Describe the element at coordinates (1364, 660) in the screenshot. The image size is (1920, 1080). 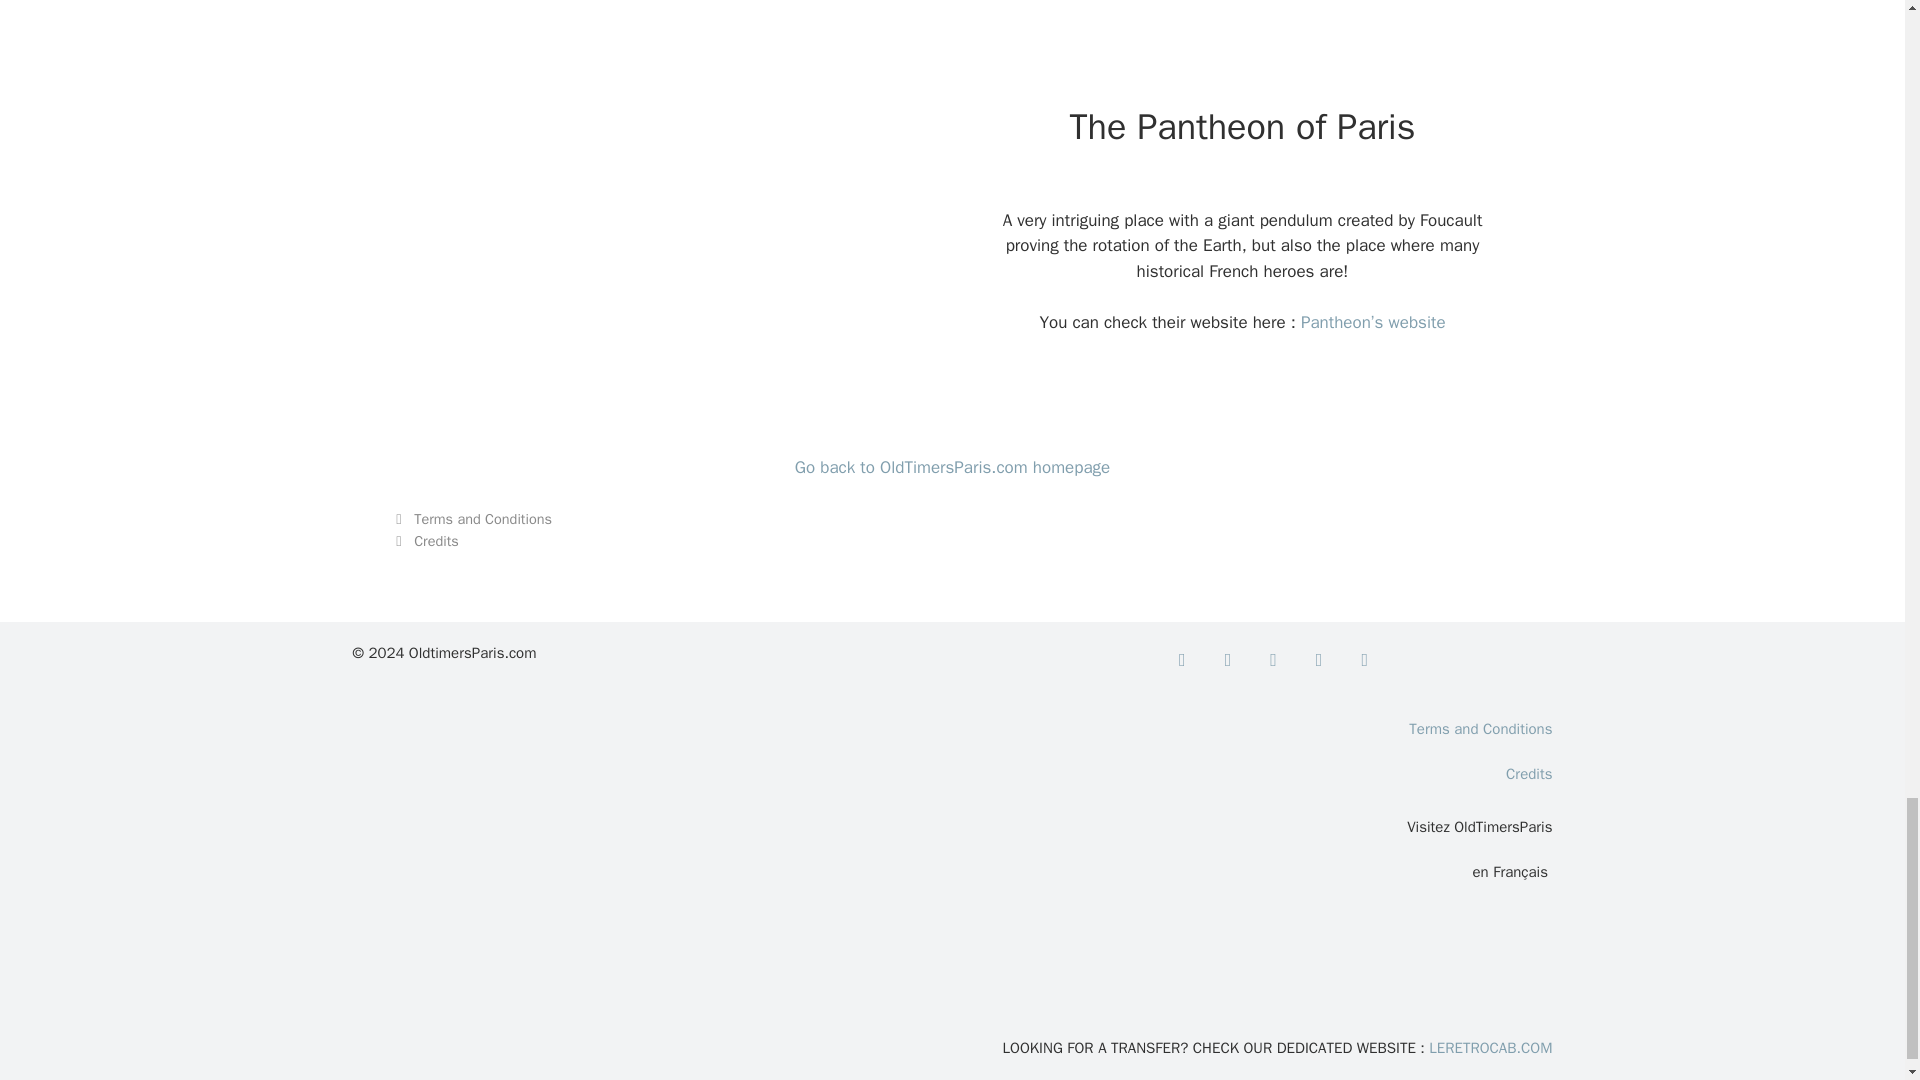
I see `Trip Advisor` at that location.